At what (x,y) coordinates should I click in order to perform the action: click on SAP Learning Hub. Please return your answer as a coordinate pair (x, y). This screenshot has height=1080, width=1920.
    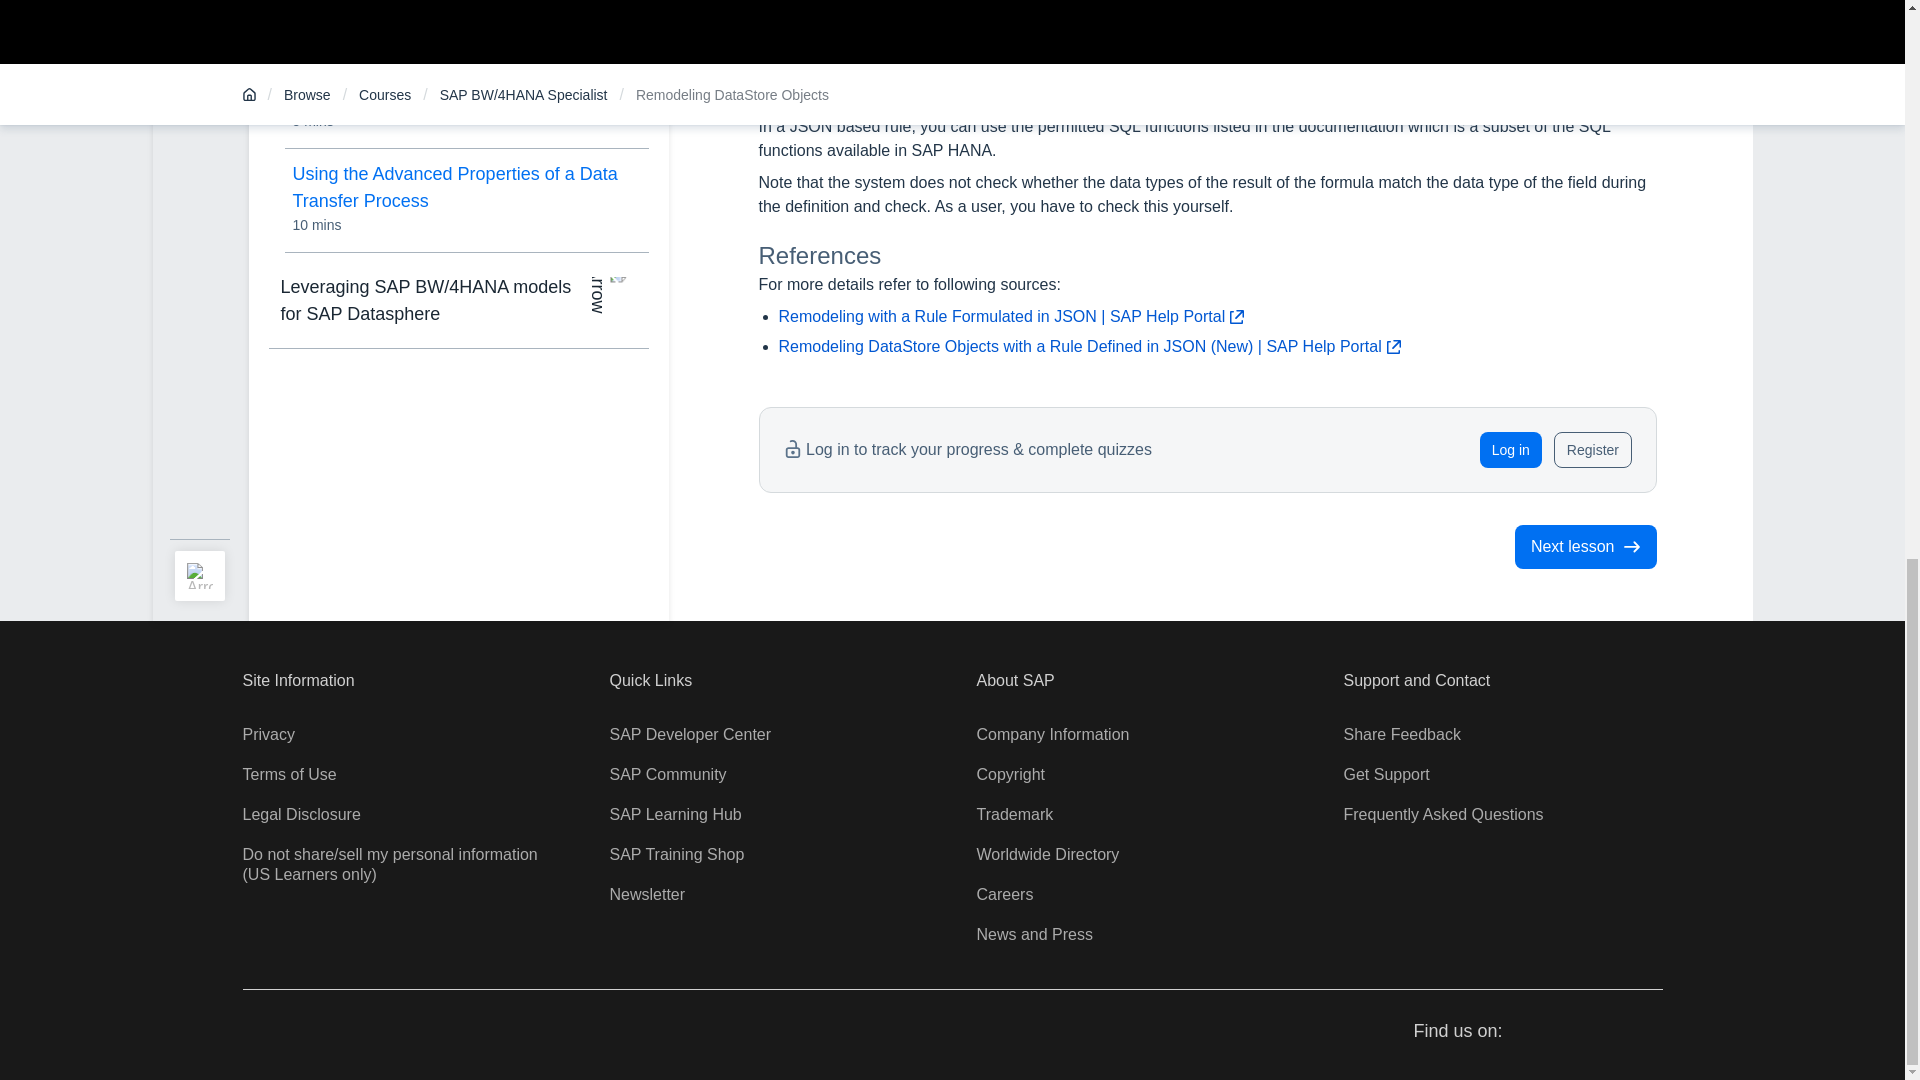
    Looking at the image, I should click on (676, 814).